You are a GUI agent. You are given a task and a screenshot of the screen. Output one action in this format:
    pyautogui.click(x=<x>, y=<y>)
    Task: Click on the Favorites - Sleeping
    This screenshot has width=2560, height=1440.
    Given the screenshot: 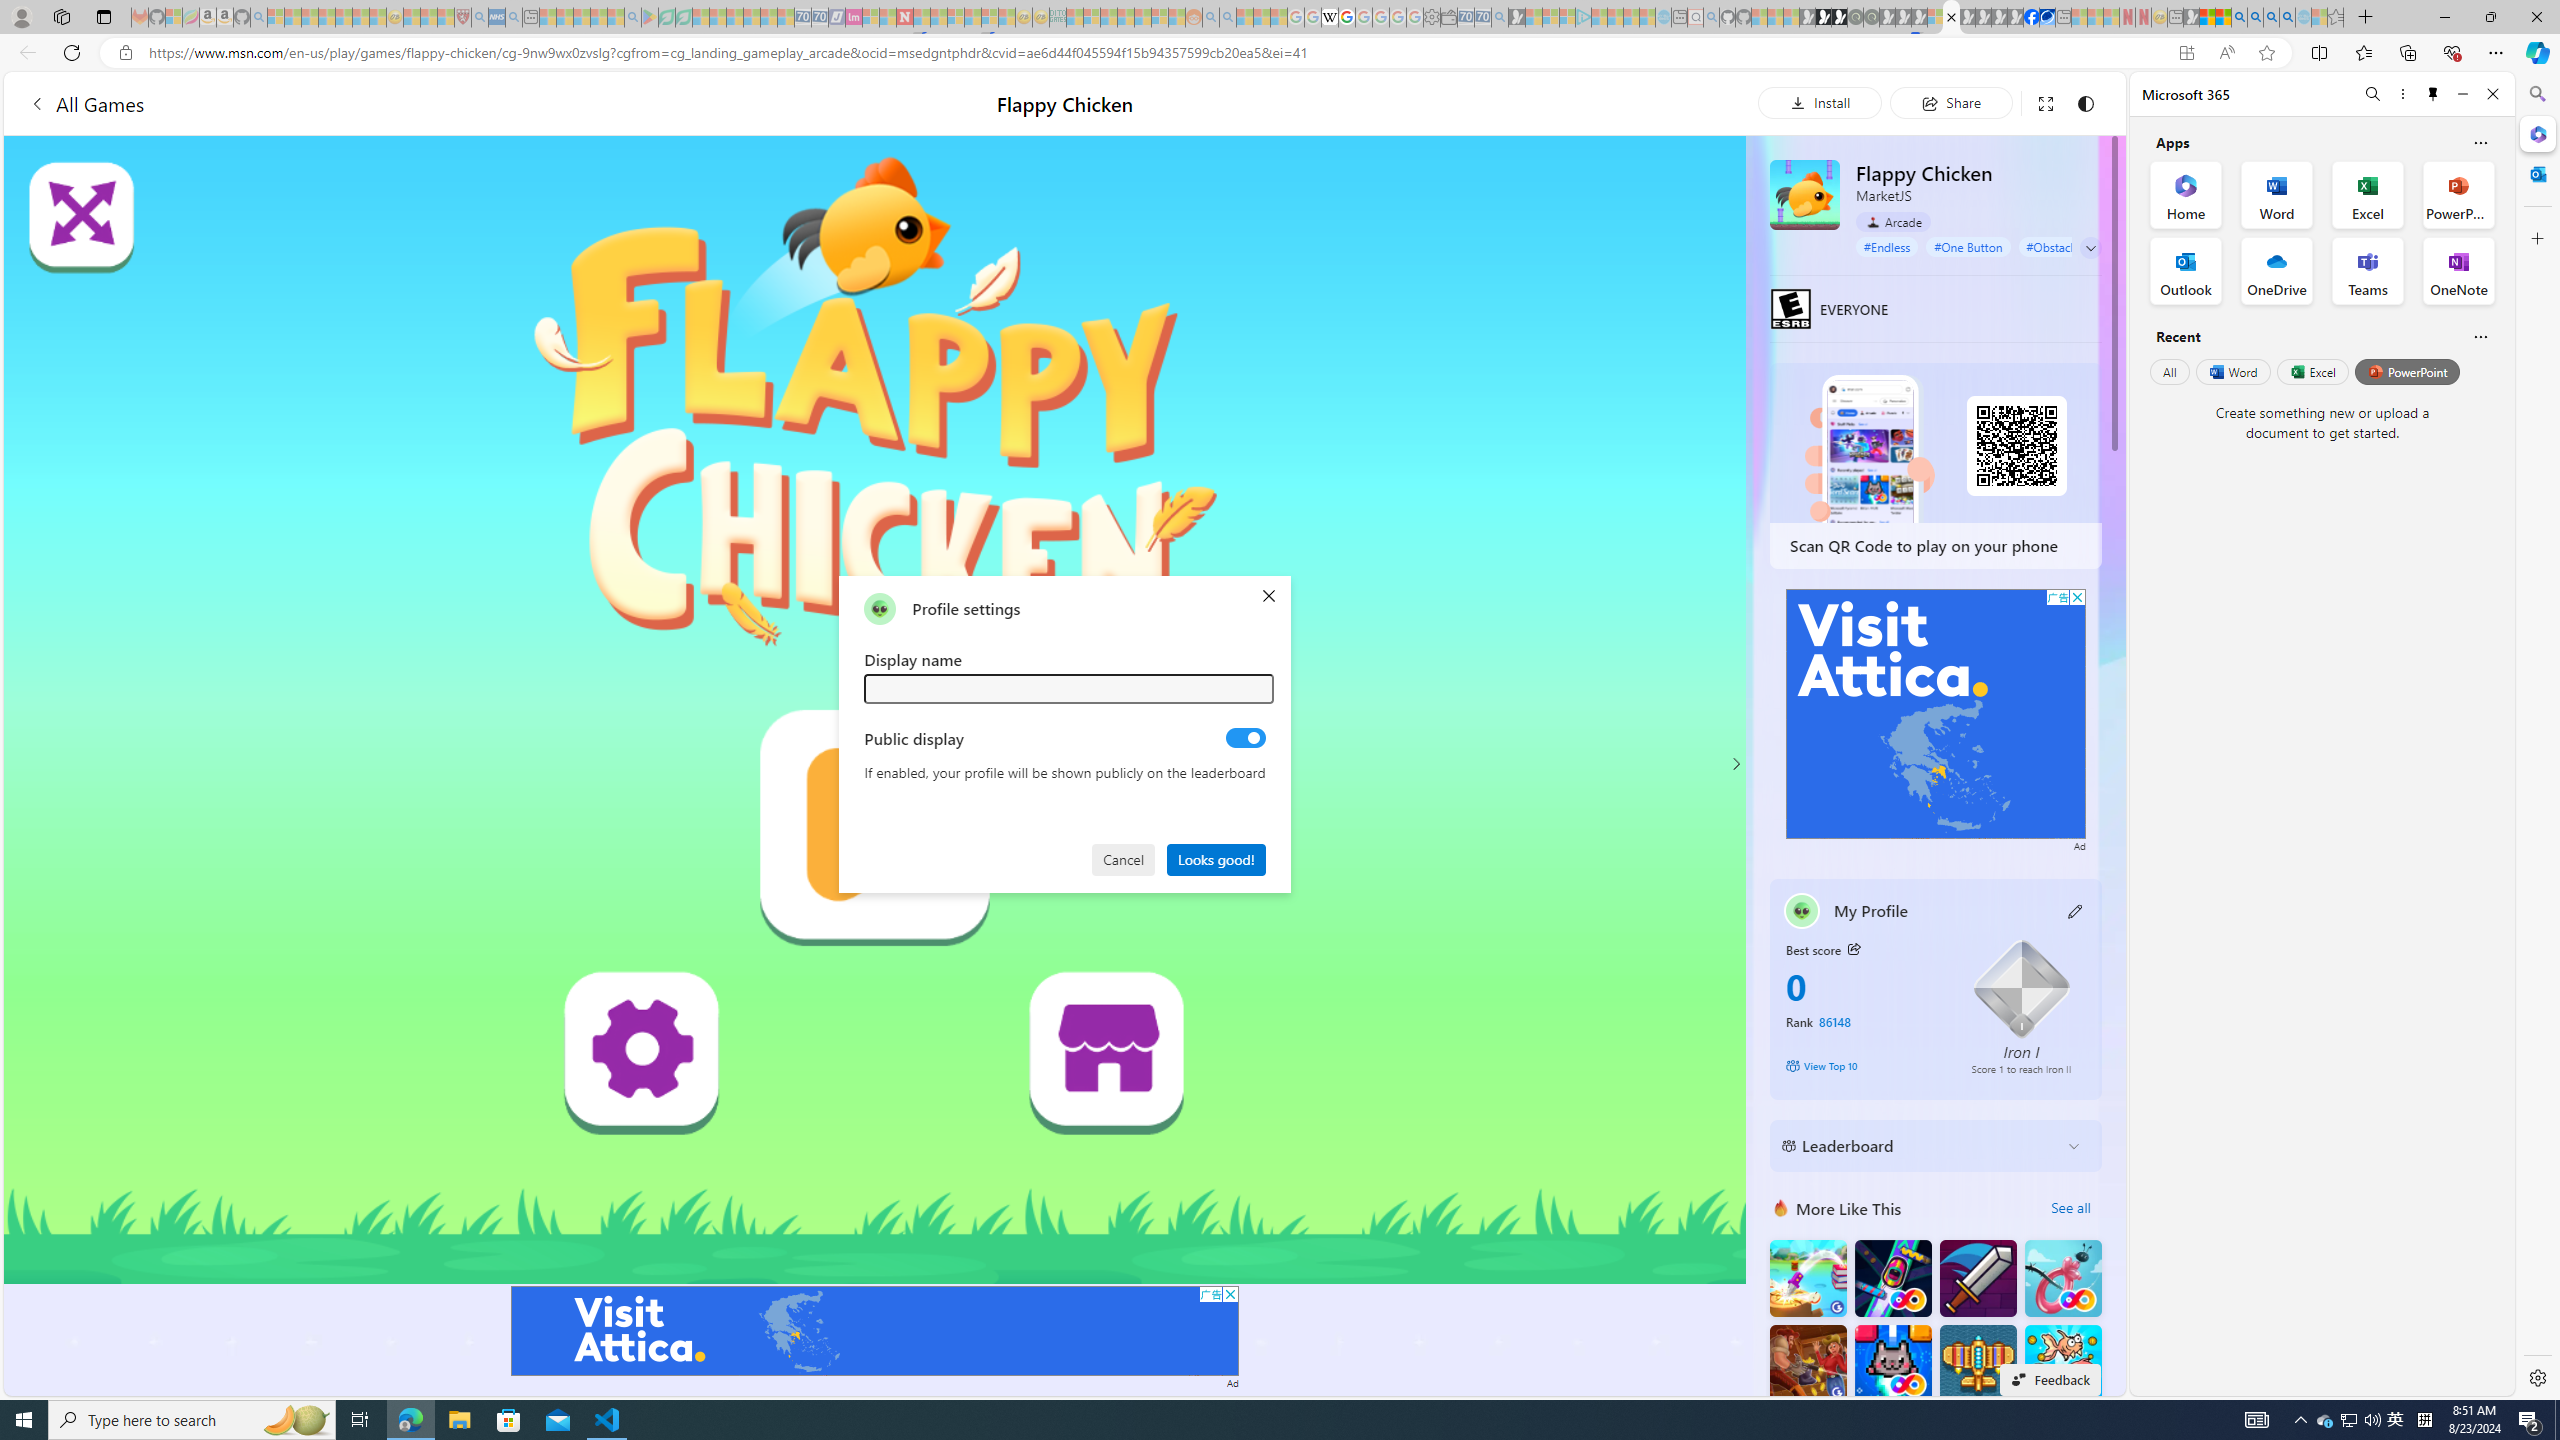 What is the action you would take?
    pyautogui.click(x=2336, y=17)
    